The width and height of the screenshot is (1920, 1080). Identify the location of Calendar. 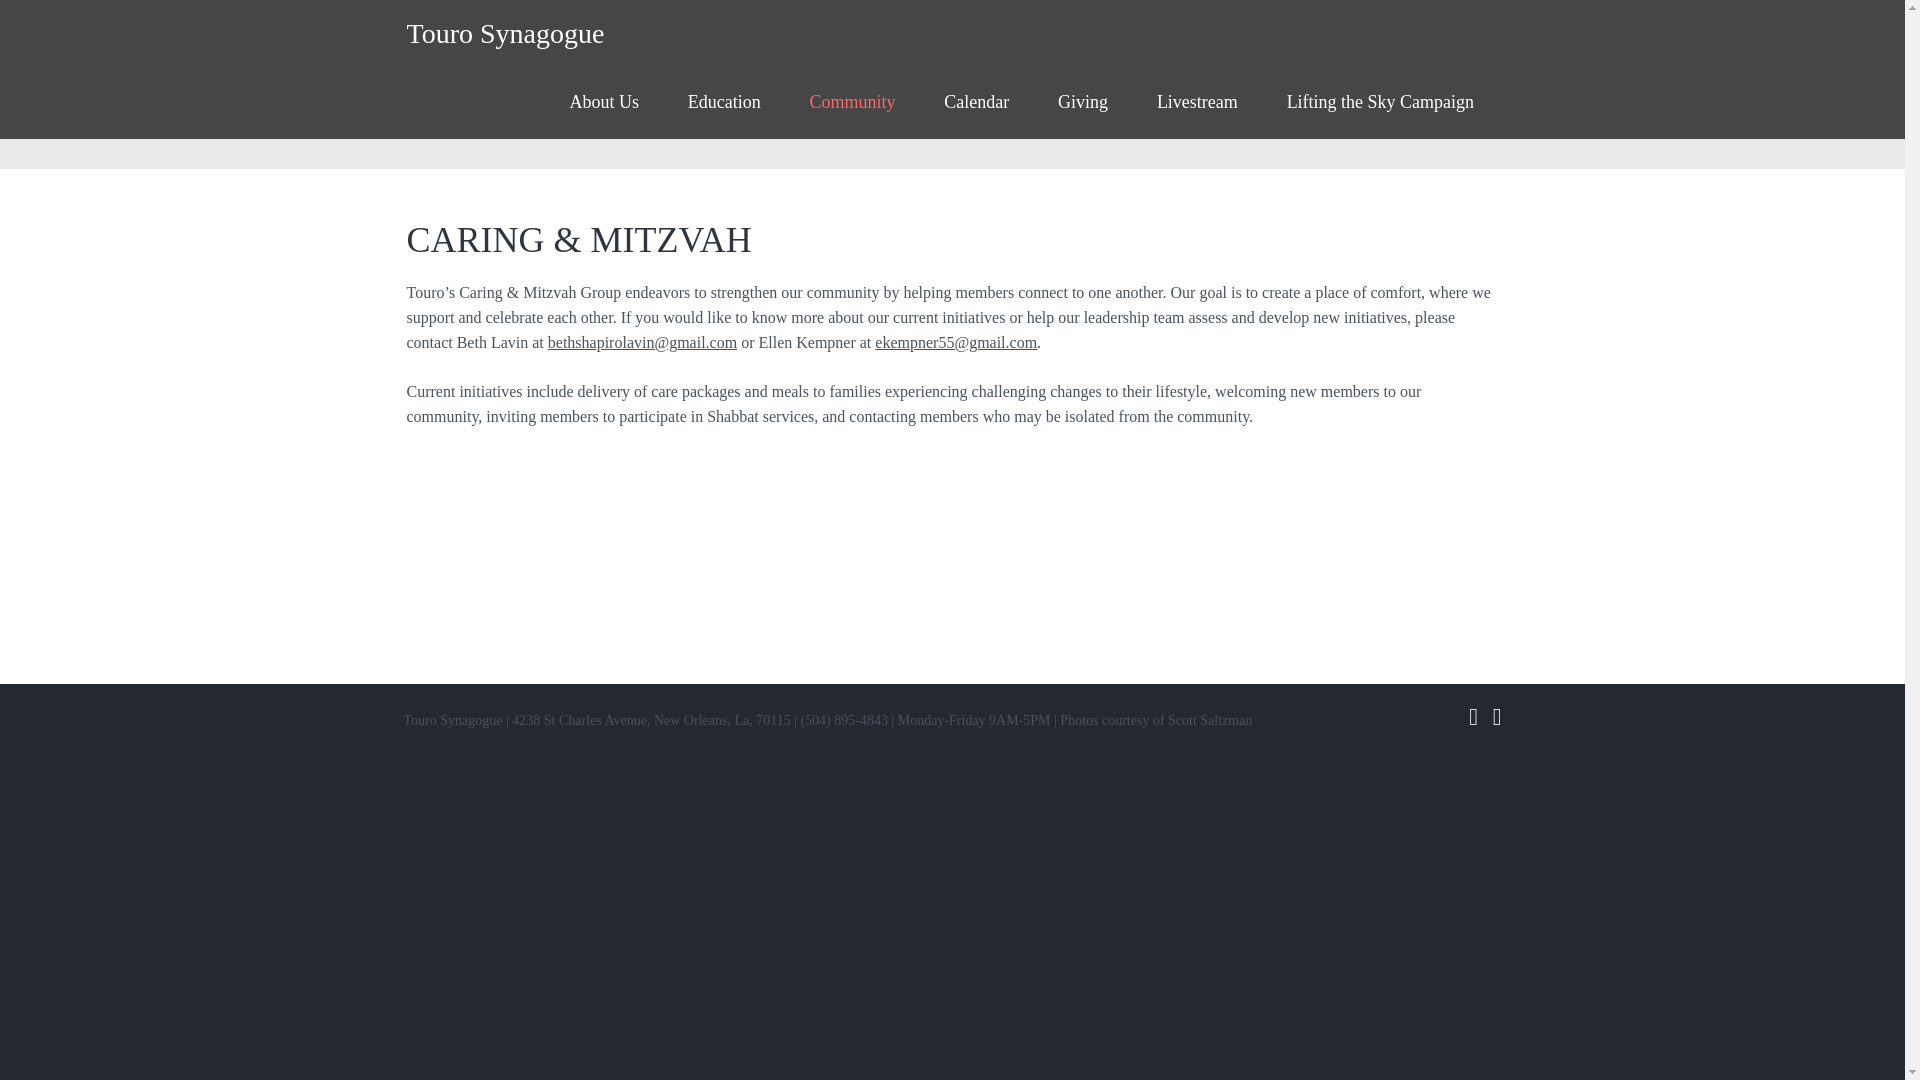
(976, 102).